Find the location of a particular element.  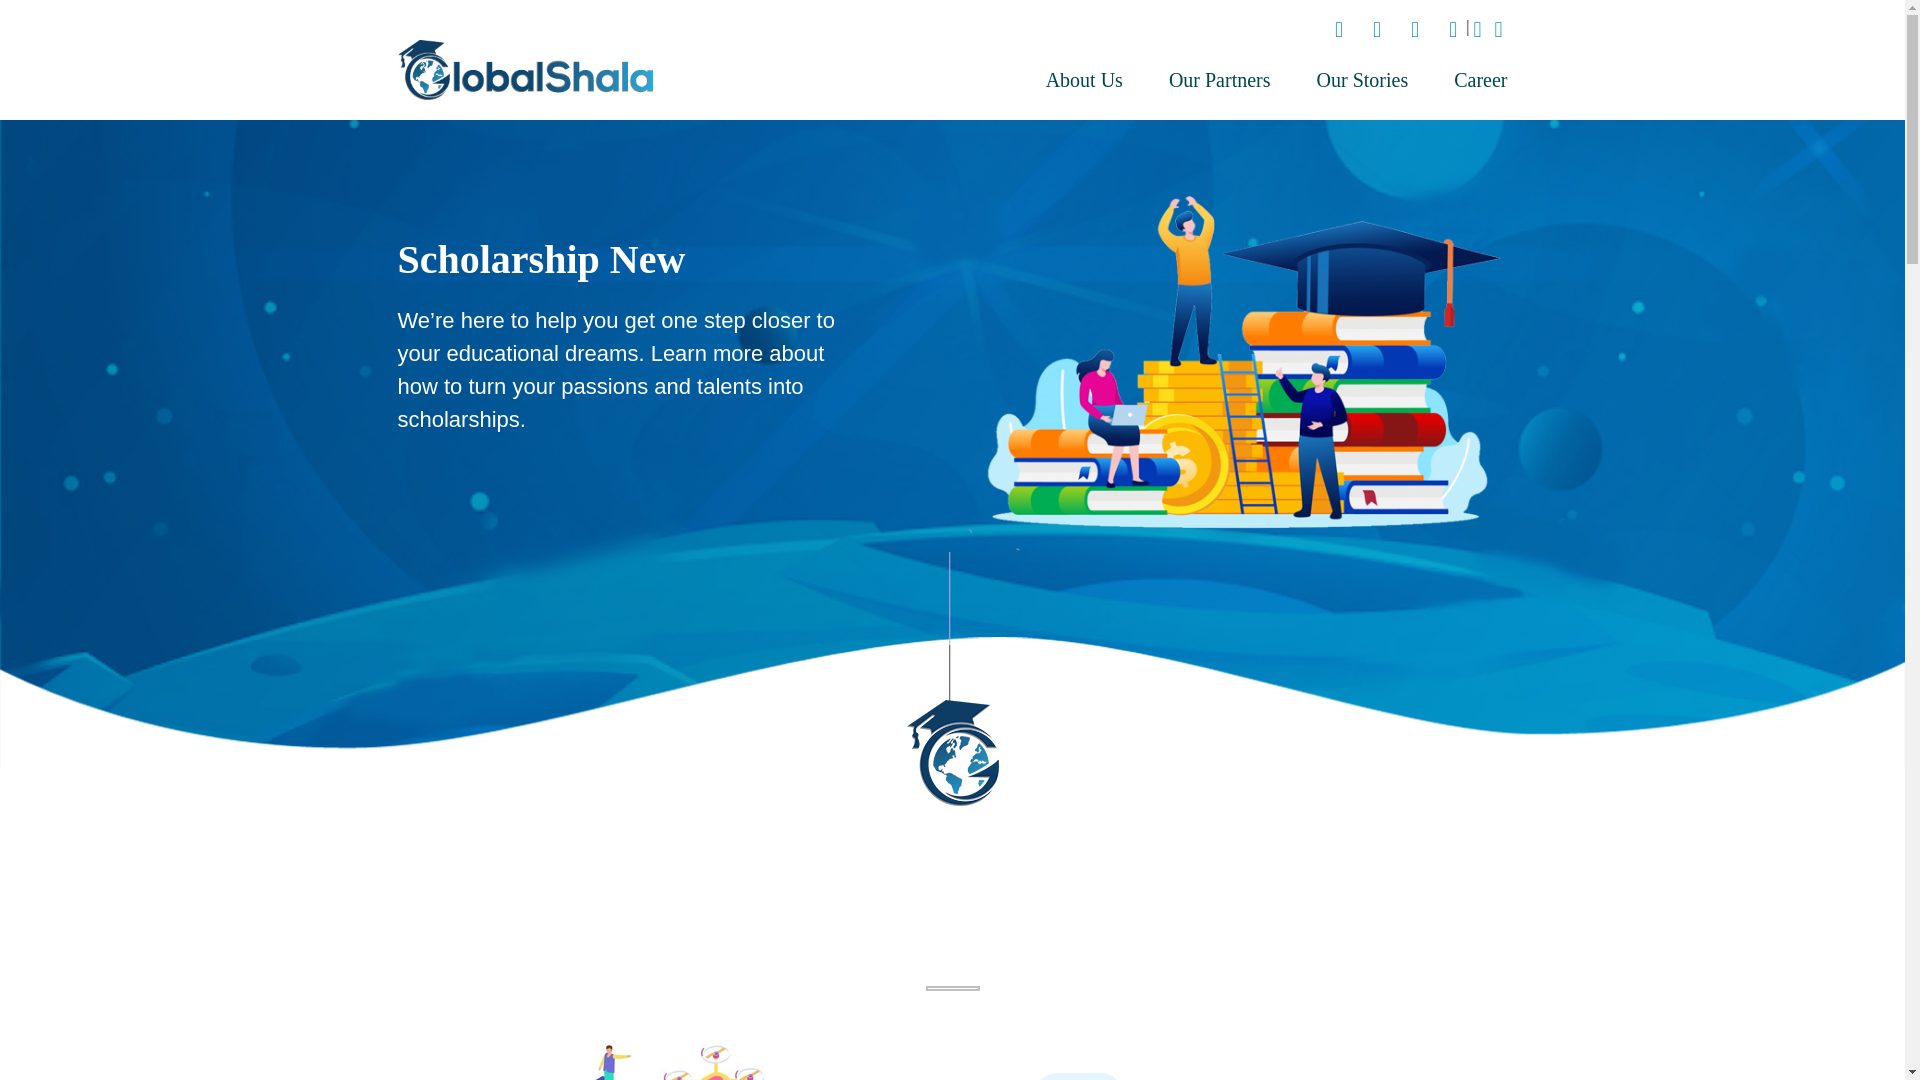

Our Stories is located at coordinates (1363, 80).